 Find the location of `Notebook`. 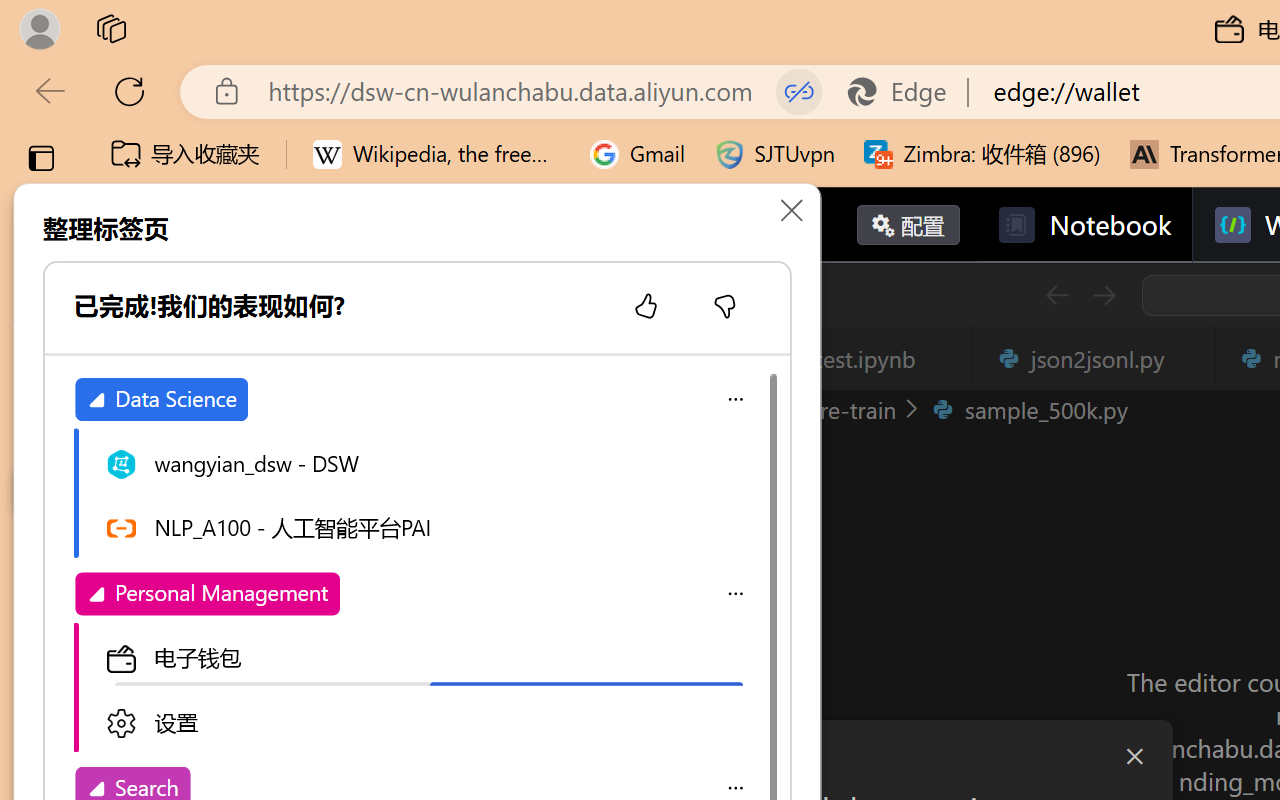

Notebook is located at coordinates (1084, 225).